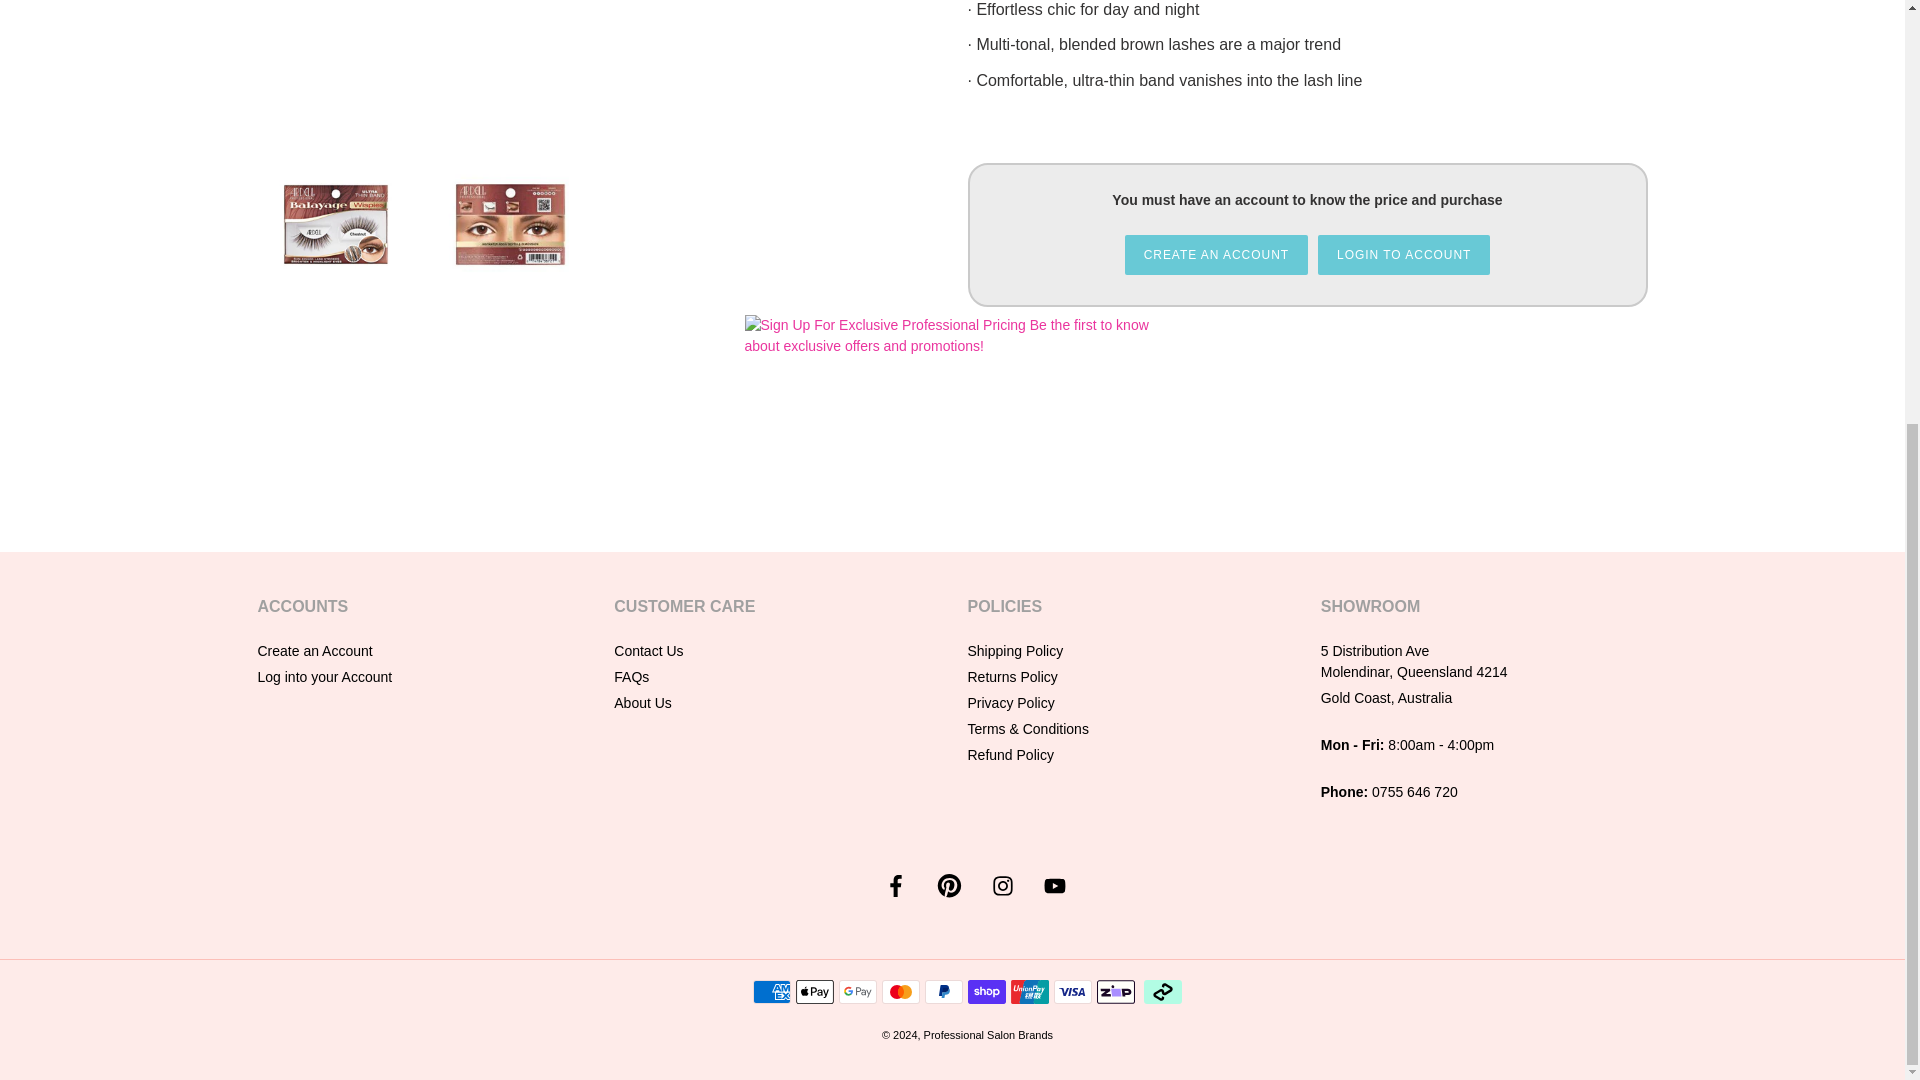  Describe the element at coordinates (1073, 992) in the screenshot. I see `Visa` at that location.